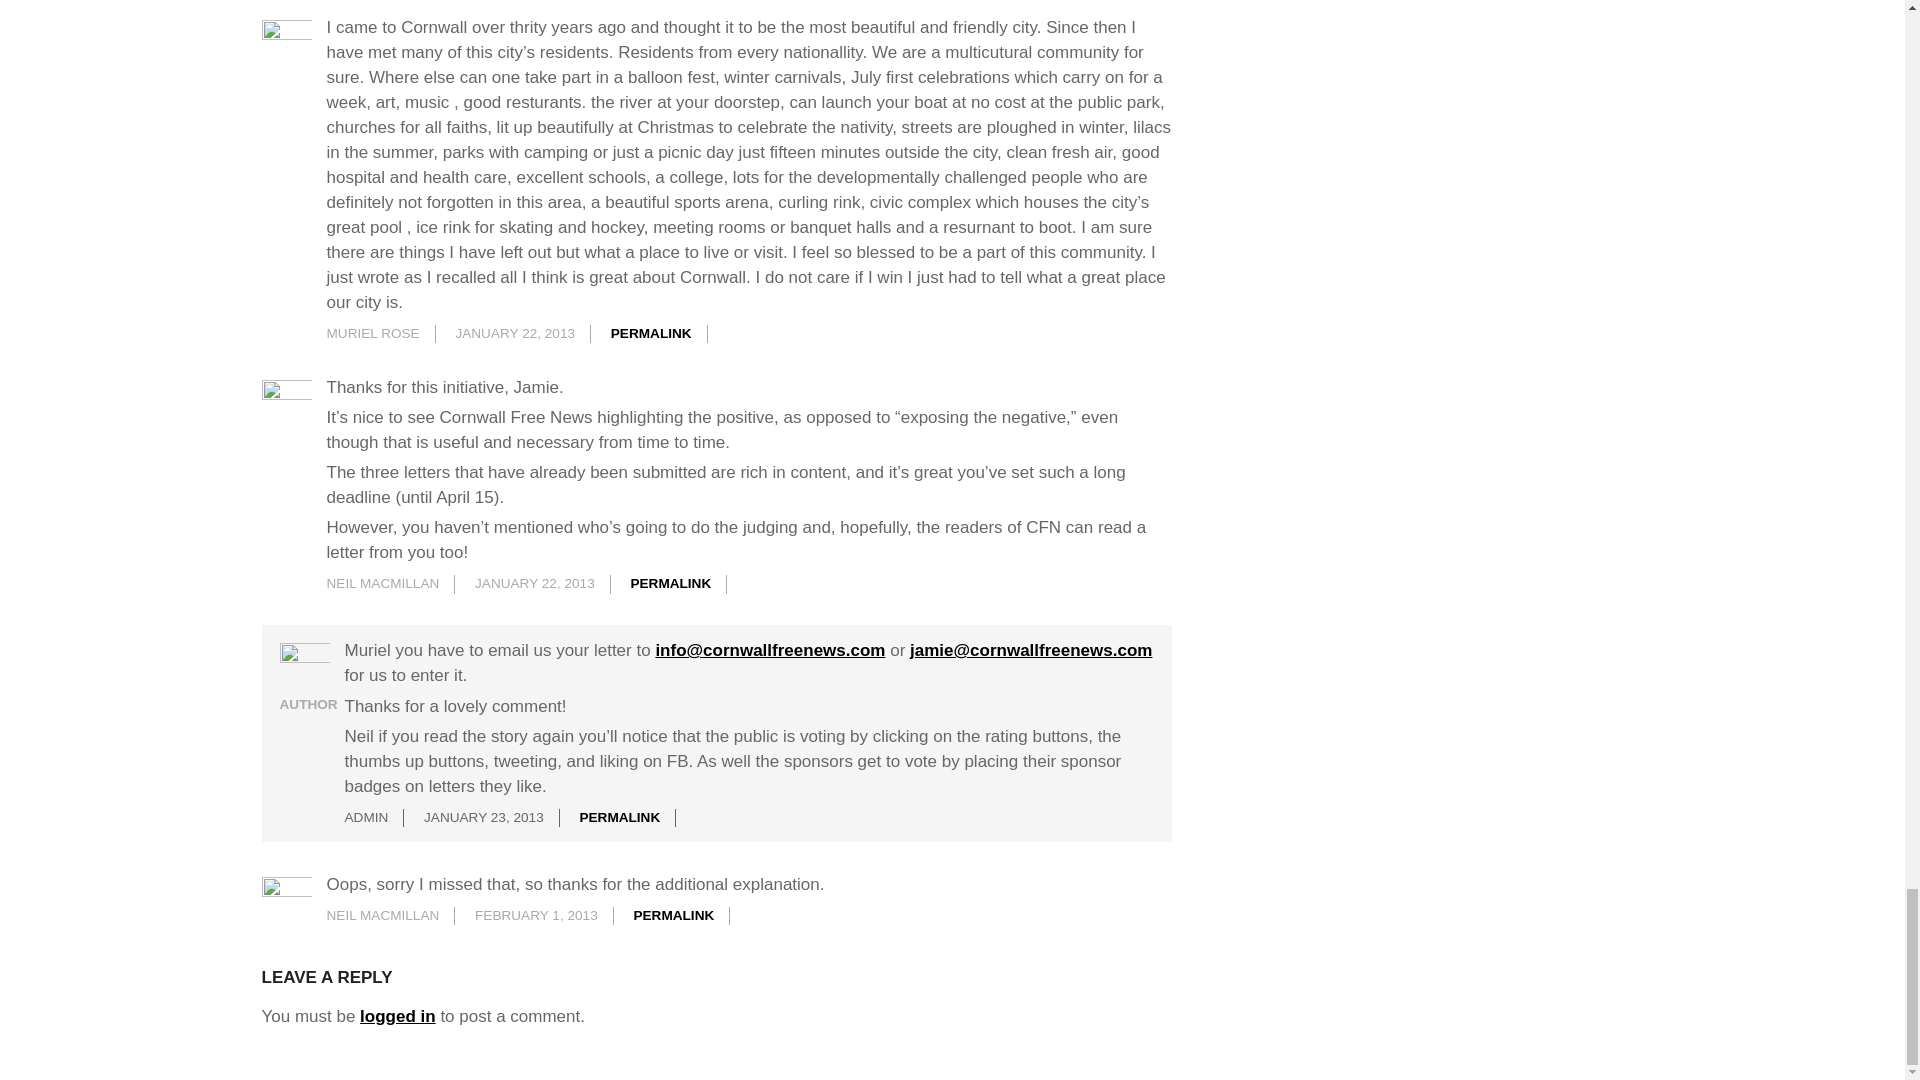 The image size is (1920, 1080). I want to click on Tuesday, January 22, 2013, 8:26 am, so click(514, 334).